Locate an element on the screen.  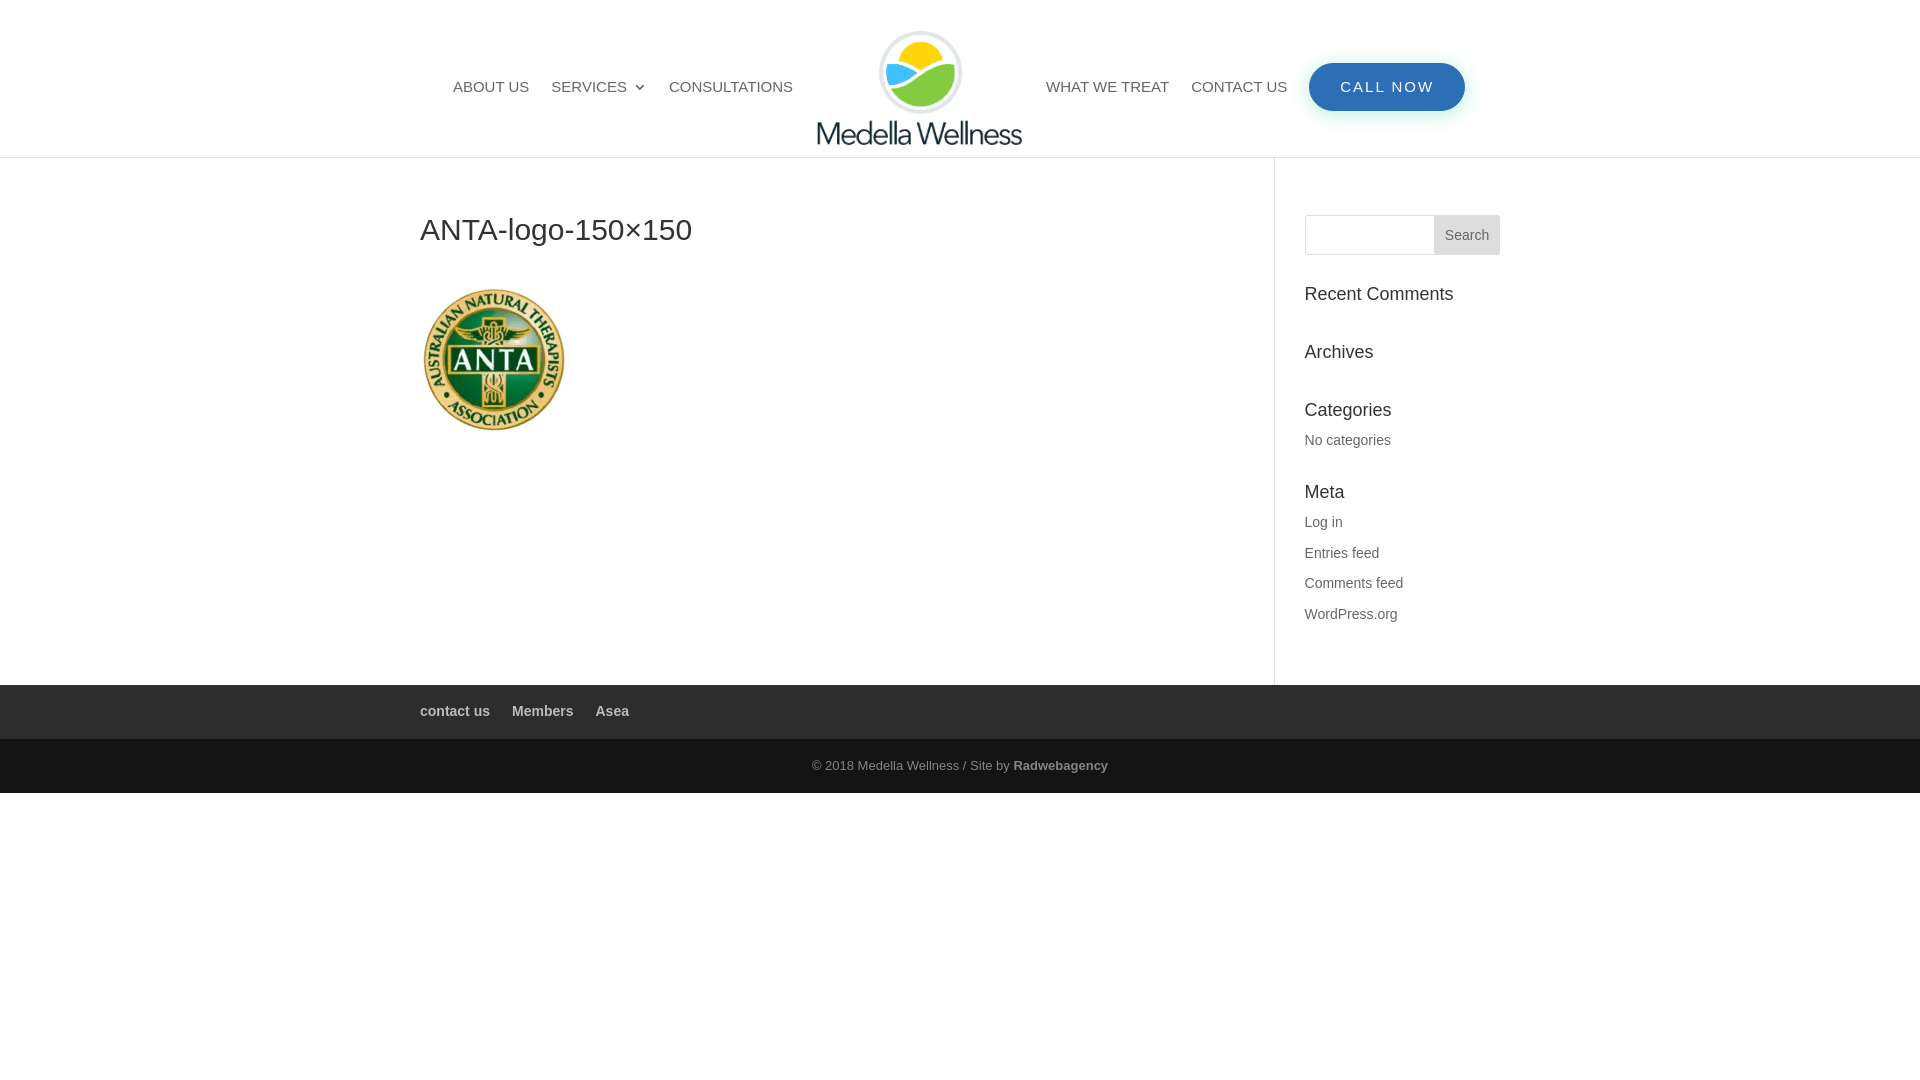
WHAT WE TREAT is located at coordinates (1108, 118).